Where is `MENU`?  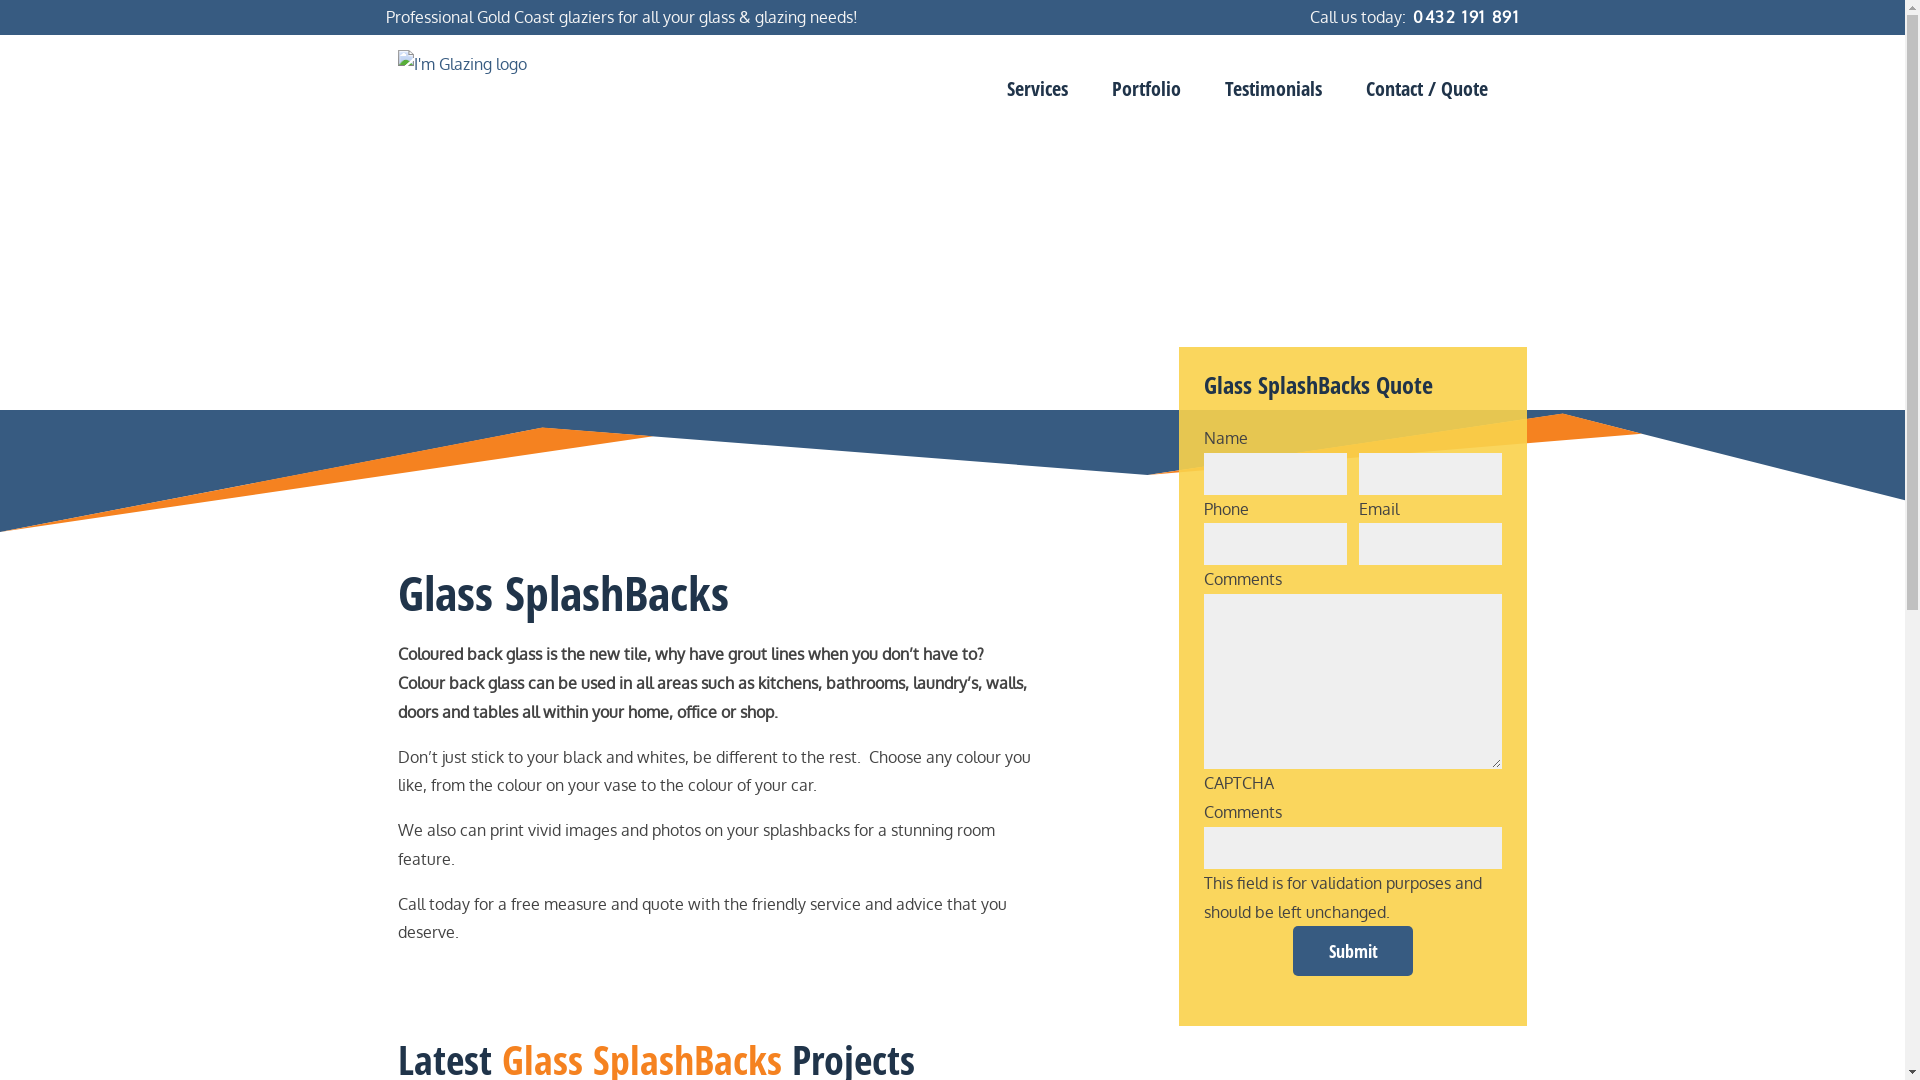
MENU is located at coordinates (1890, 52).